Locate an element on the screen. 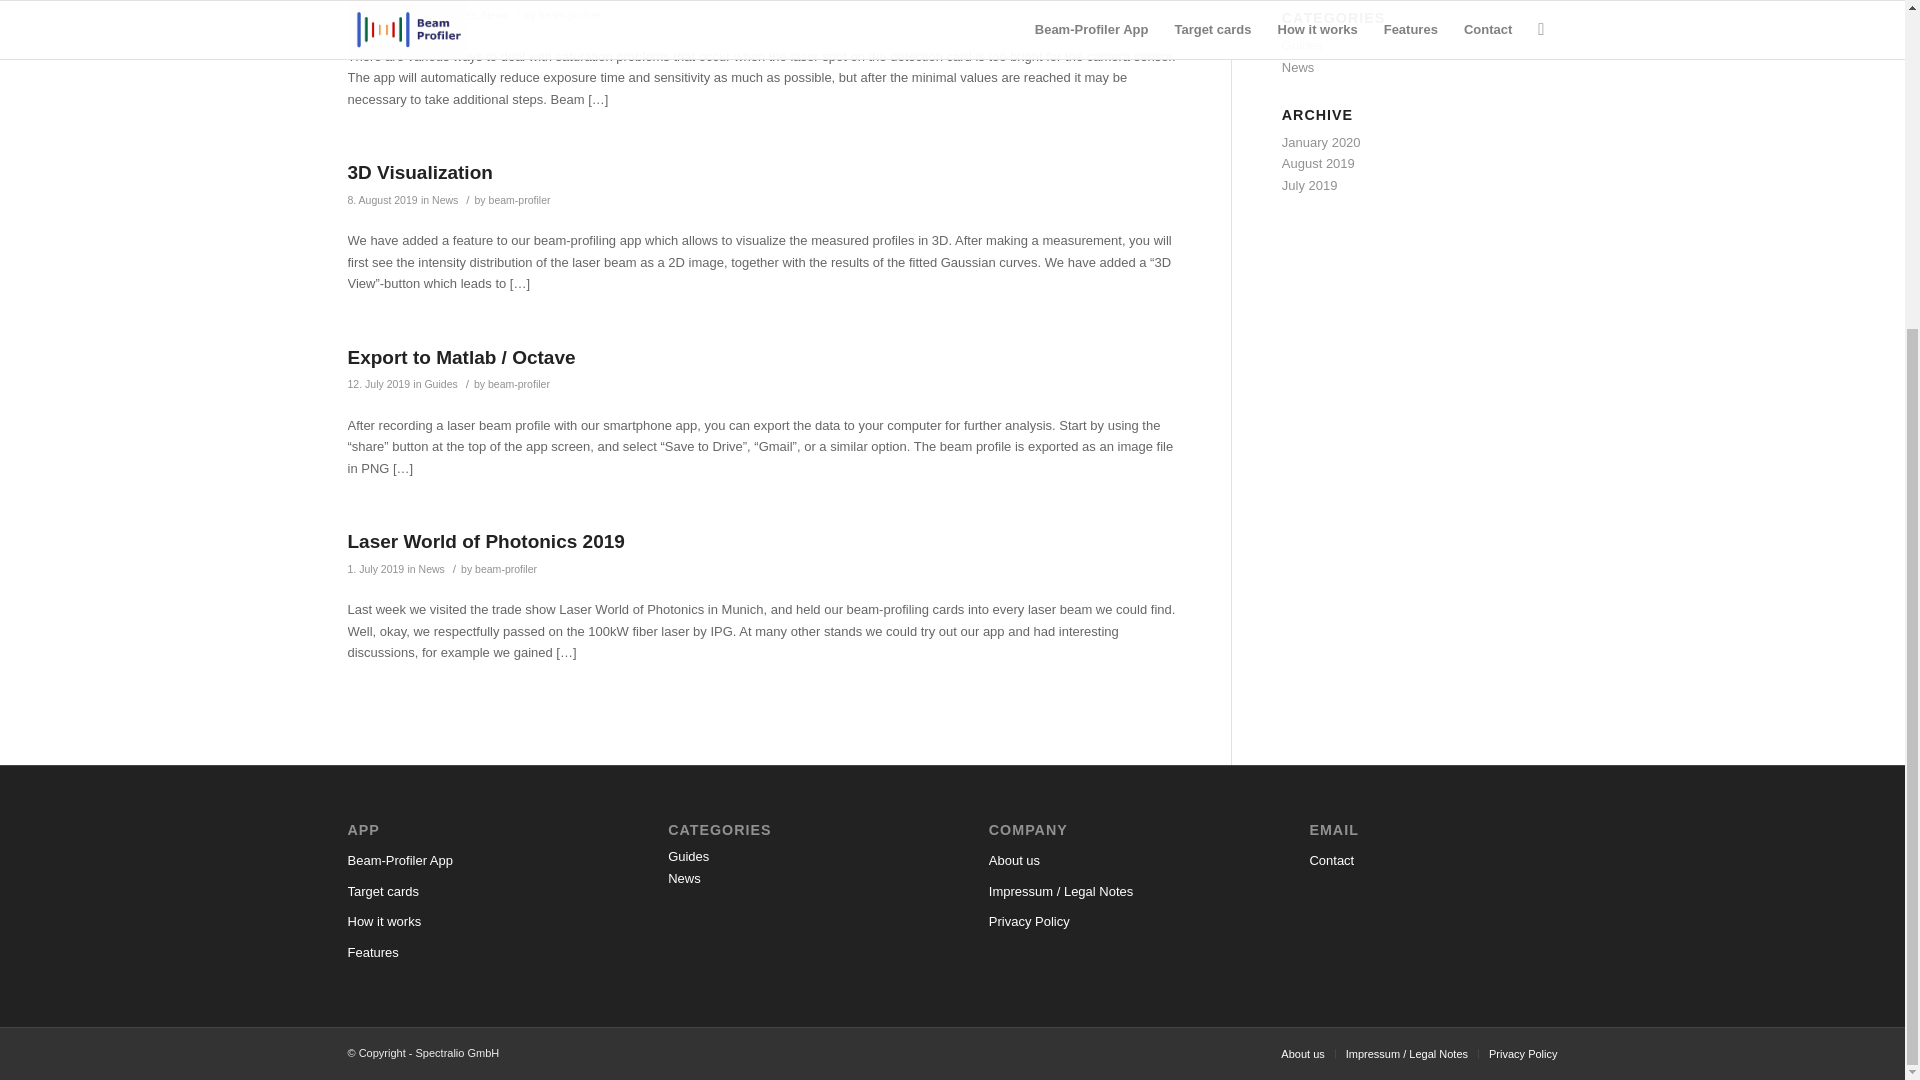 Image resolution: width=1920 pixels, height=1080 pixels. News is located at coordinates (432, 568).